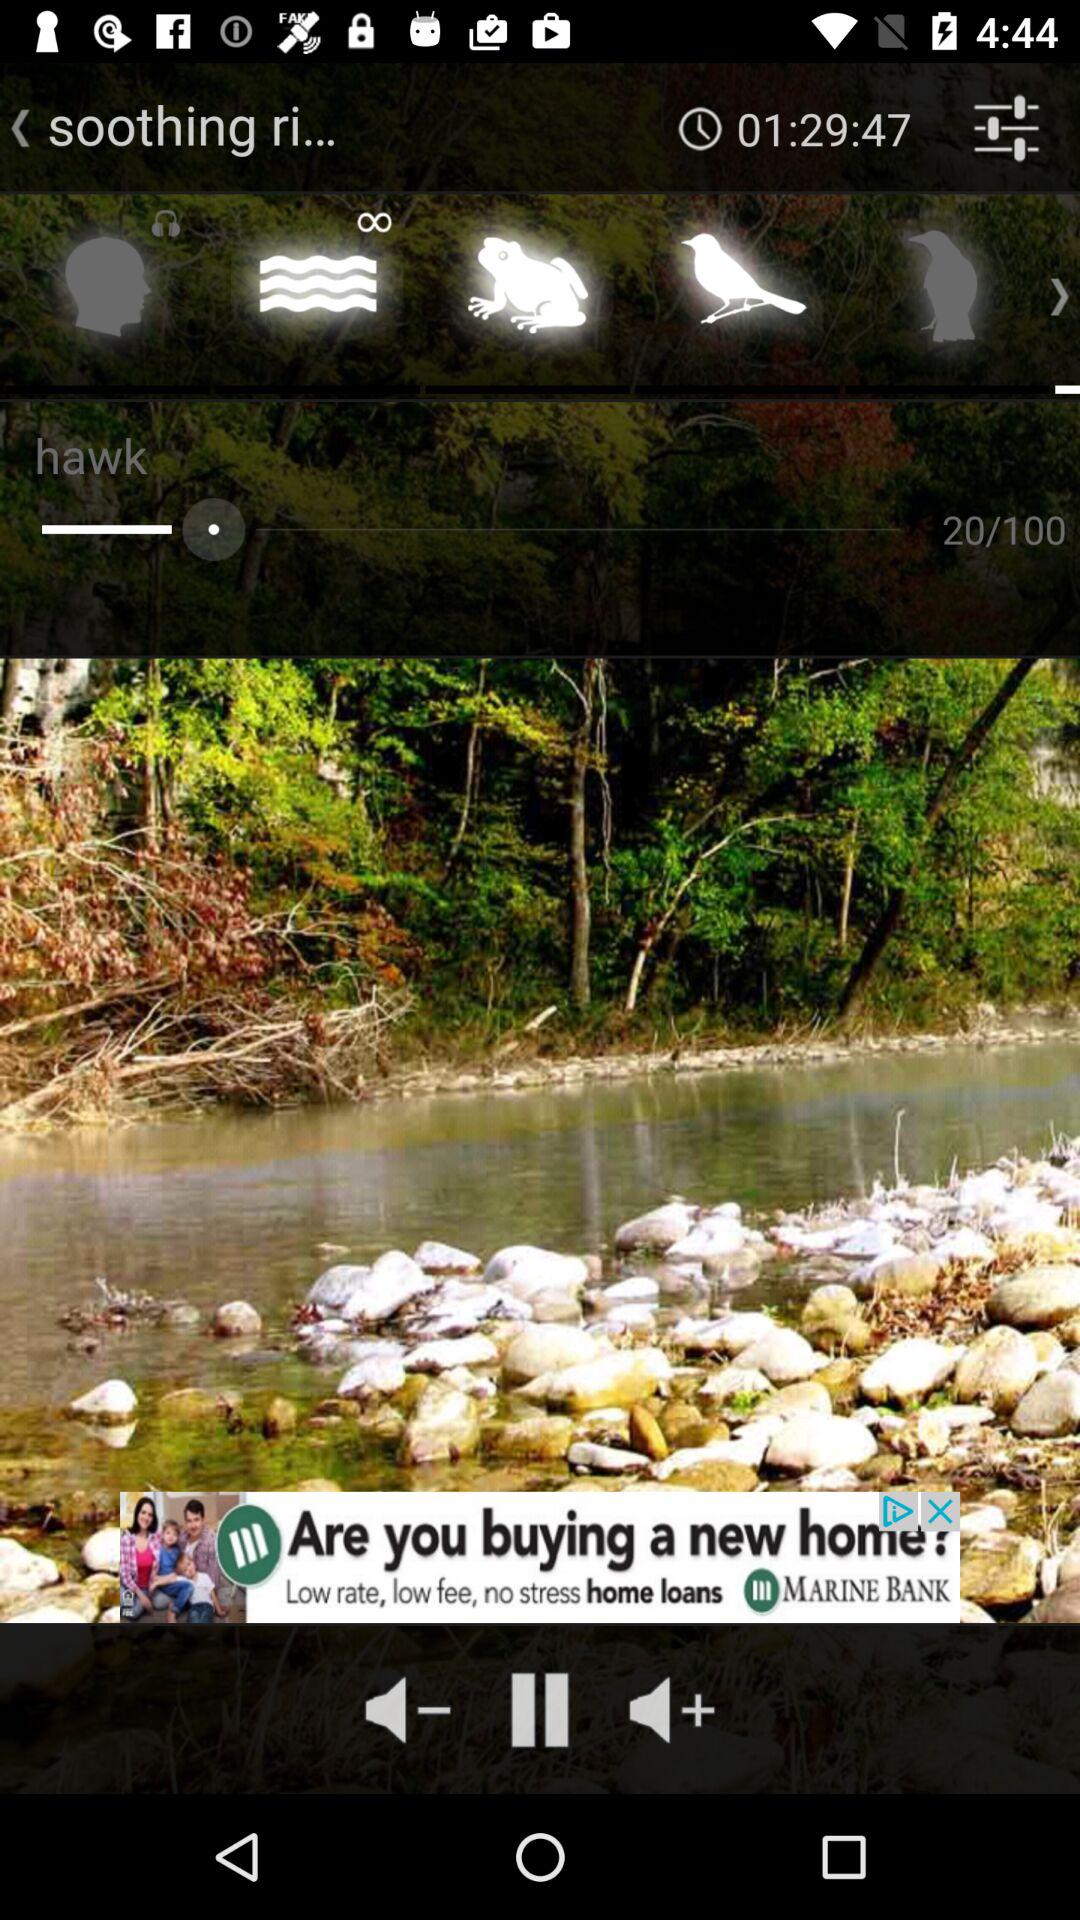  Describe the element at coordinates (948, 292) in the screenshot. I see `add bird` at that location.